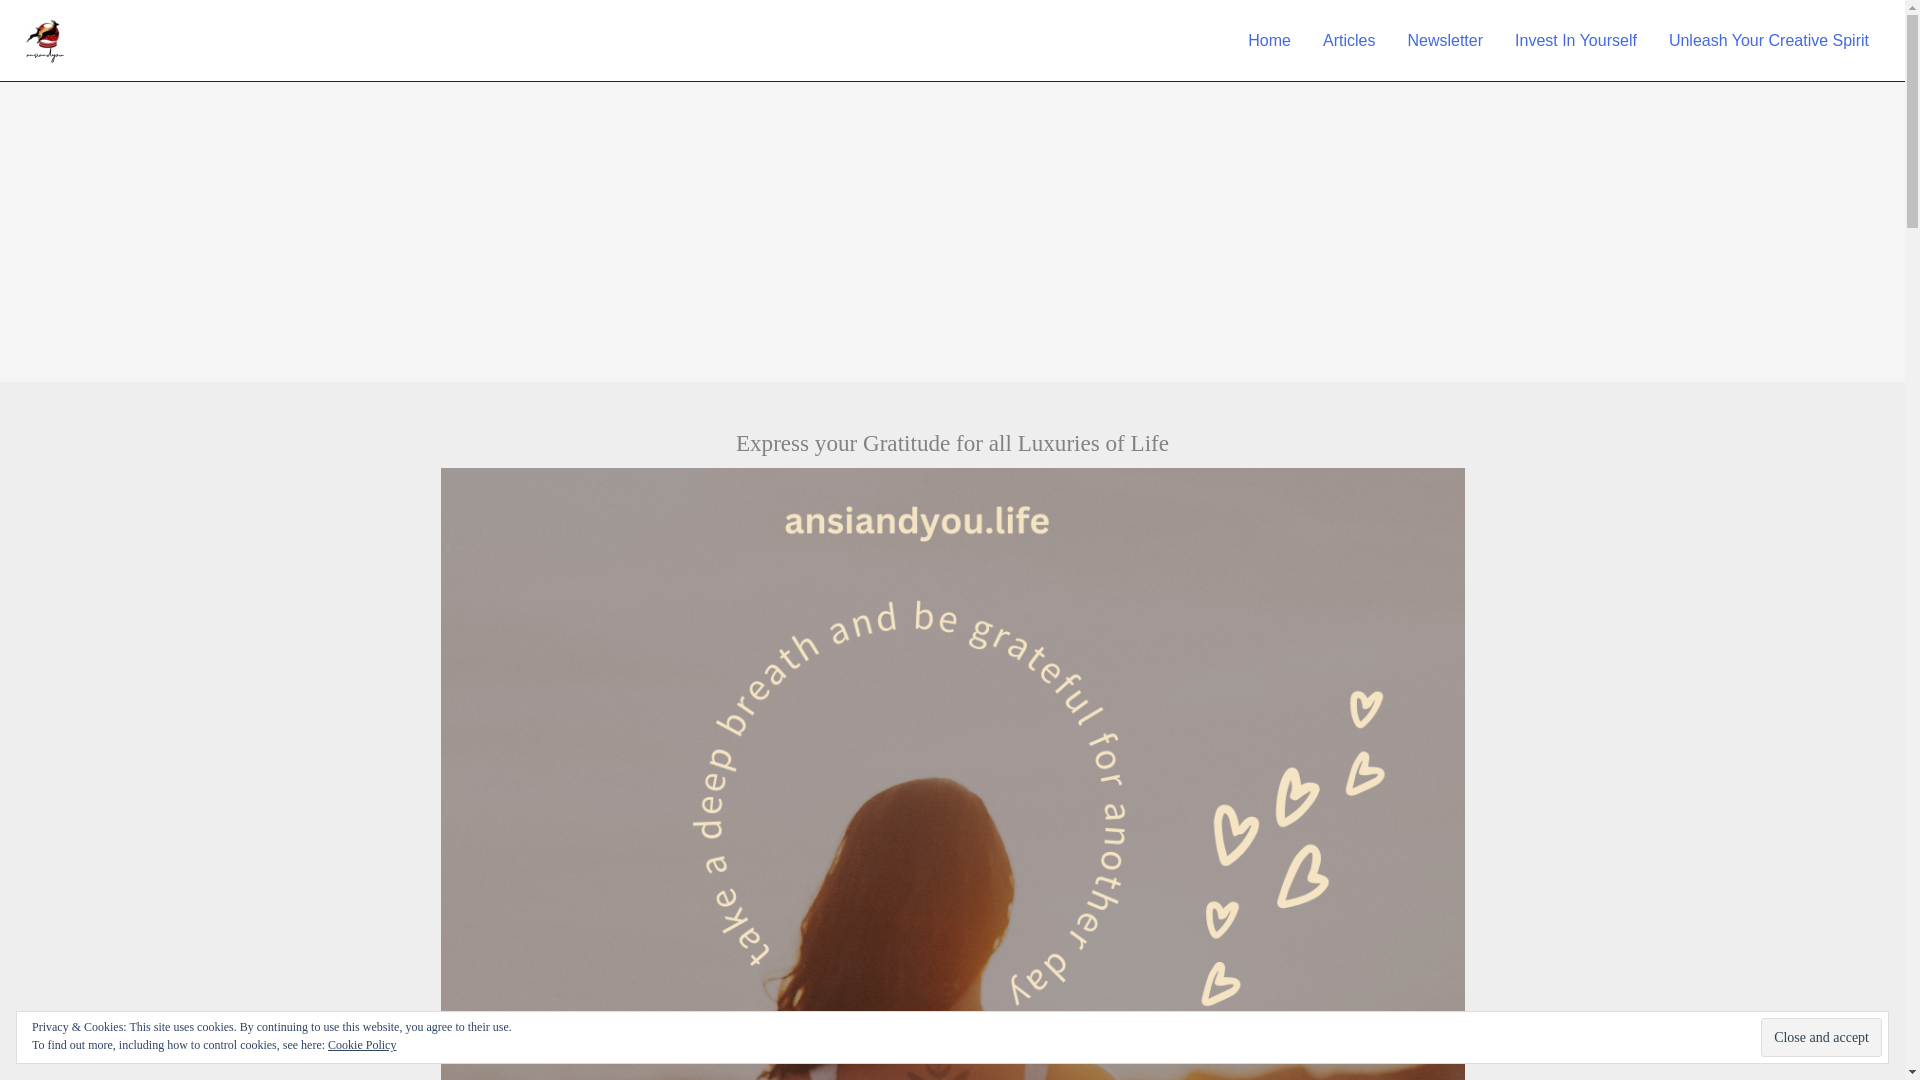 The image size is (1920, 1080). I want to click on Articles, so click(1348, 40).